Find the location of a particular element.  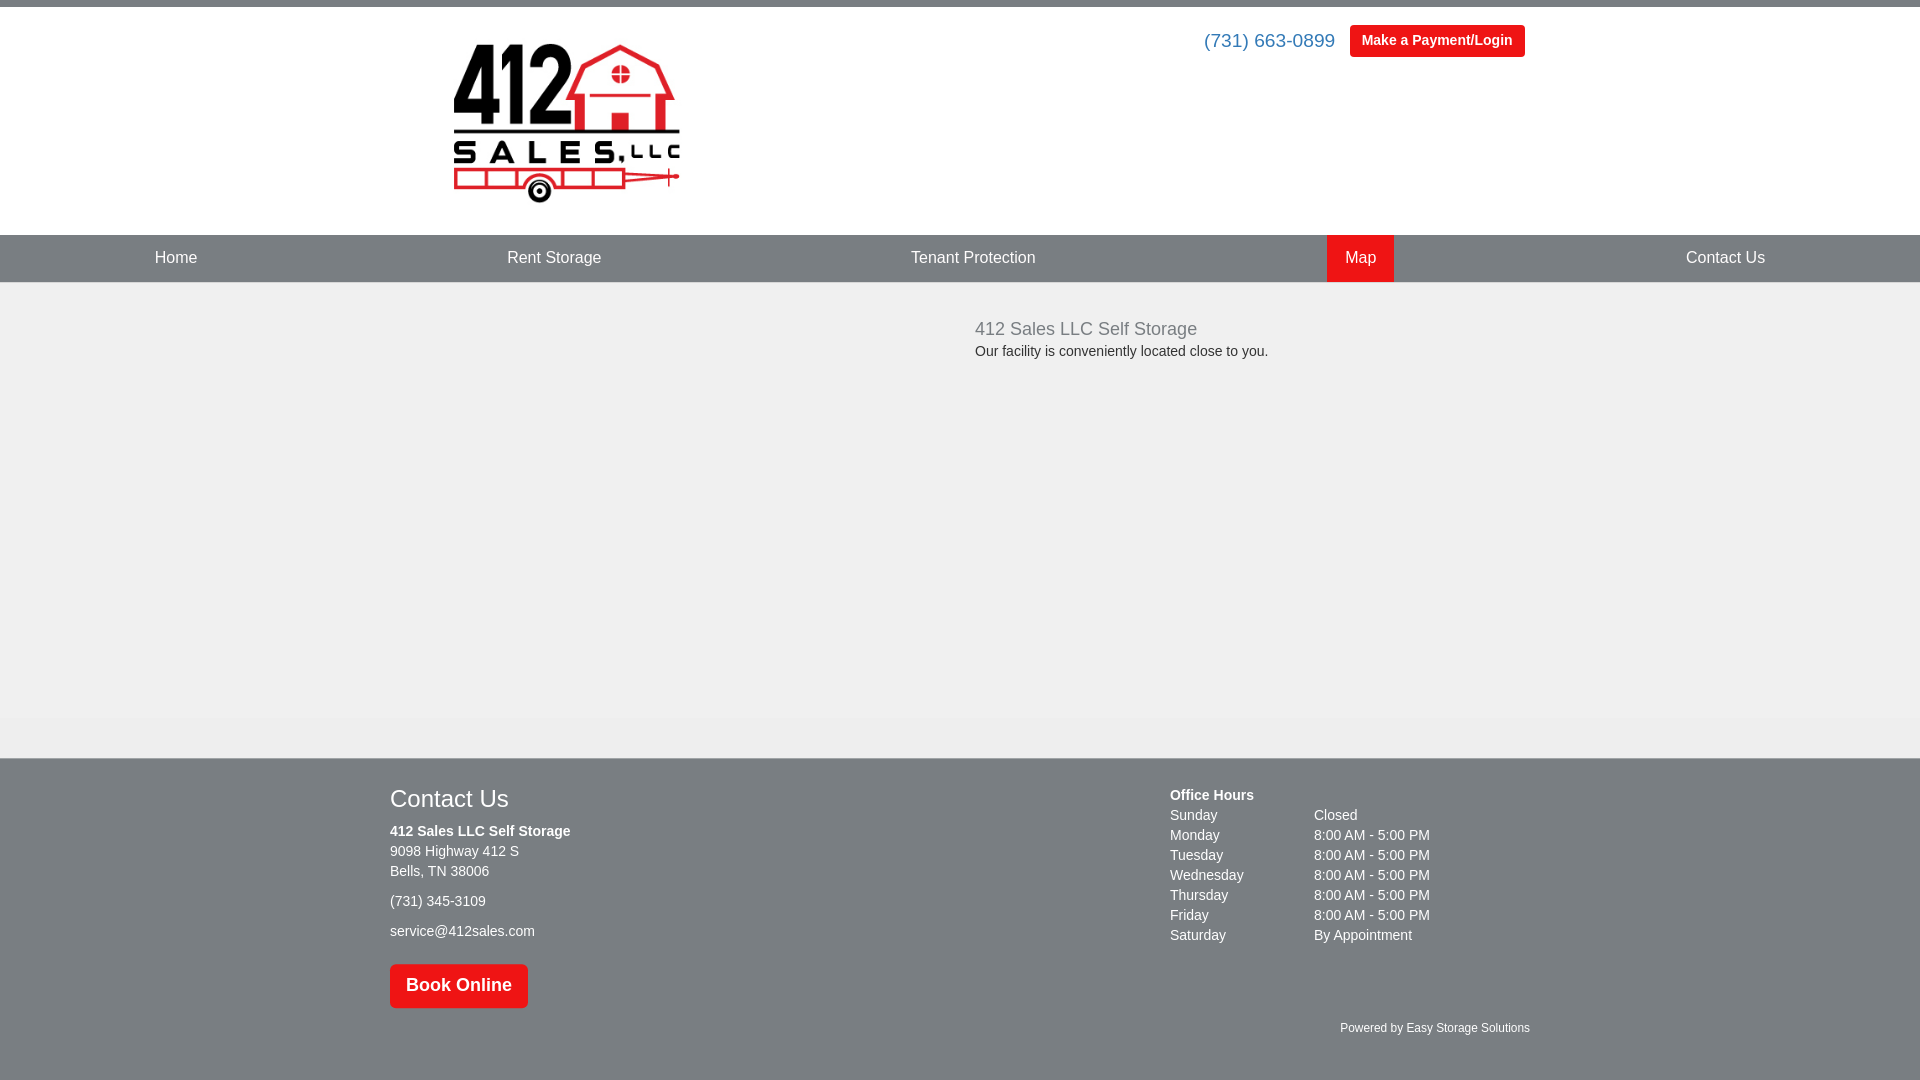

Tenant Protection is located at coordinates (974, 258).